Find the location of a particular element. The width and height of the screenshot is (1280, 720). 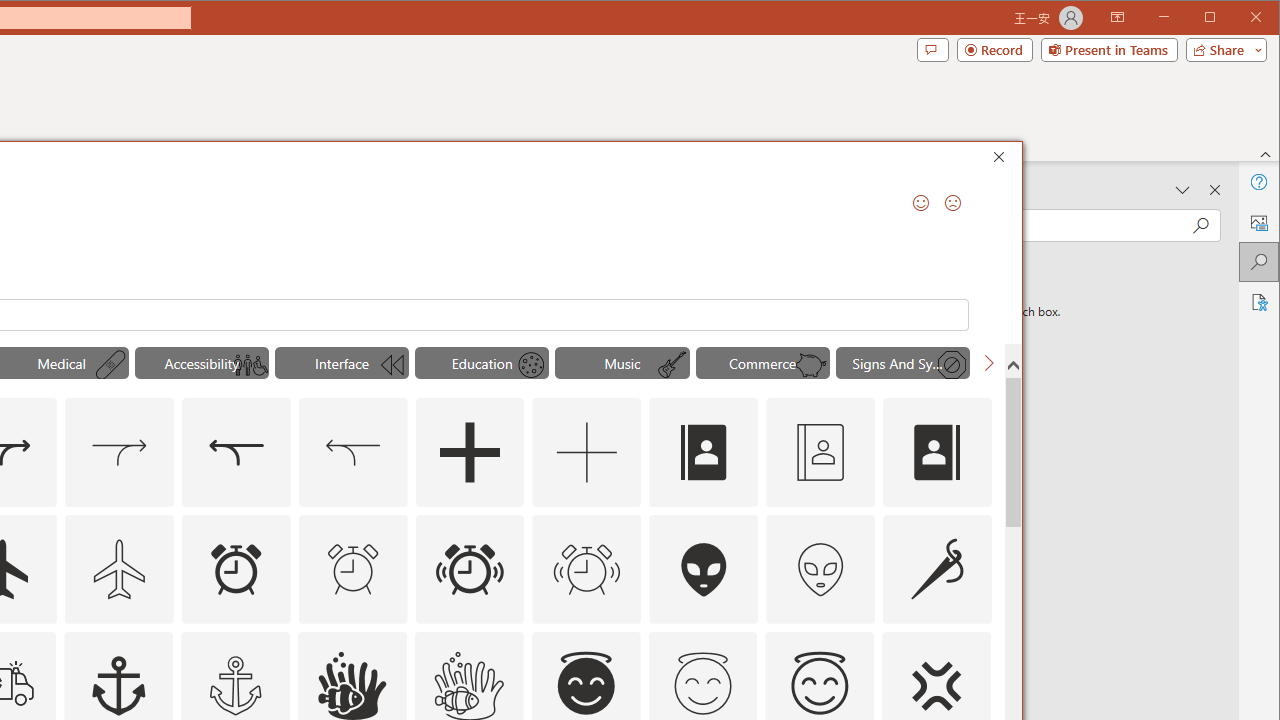

AutomationID: Icons_Acquisition_RTL_M is located at coordinates (353, 452).